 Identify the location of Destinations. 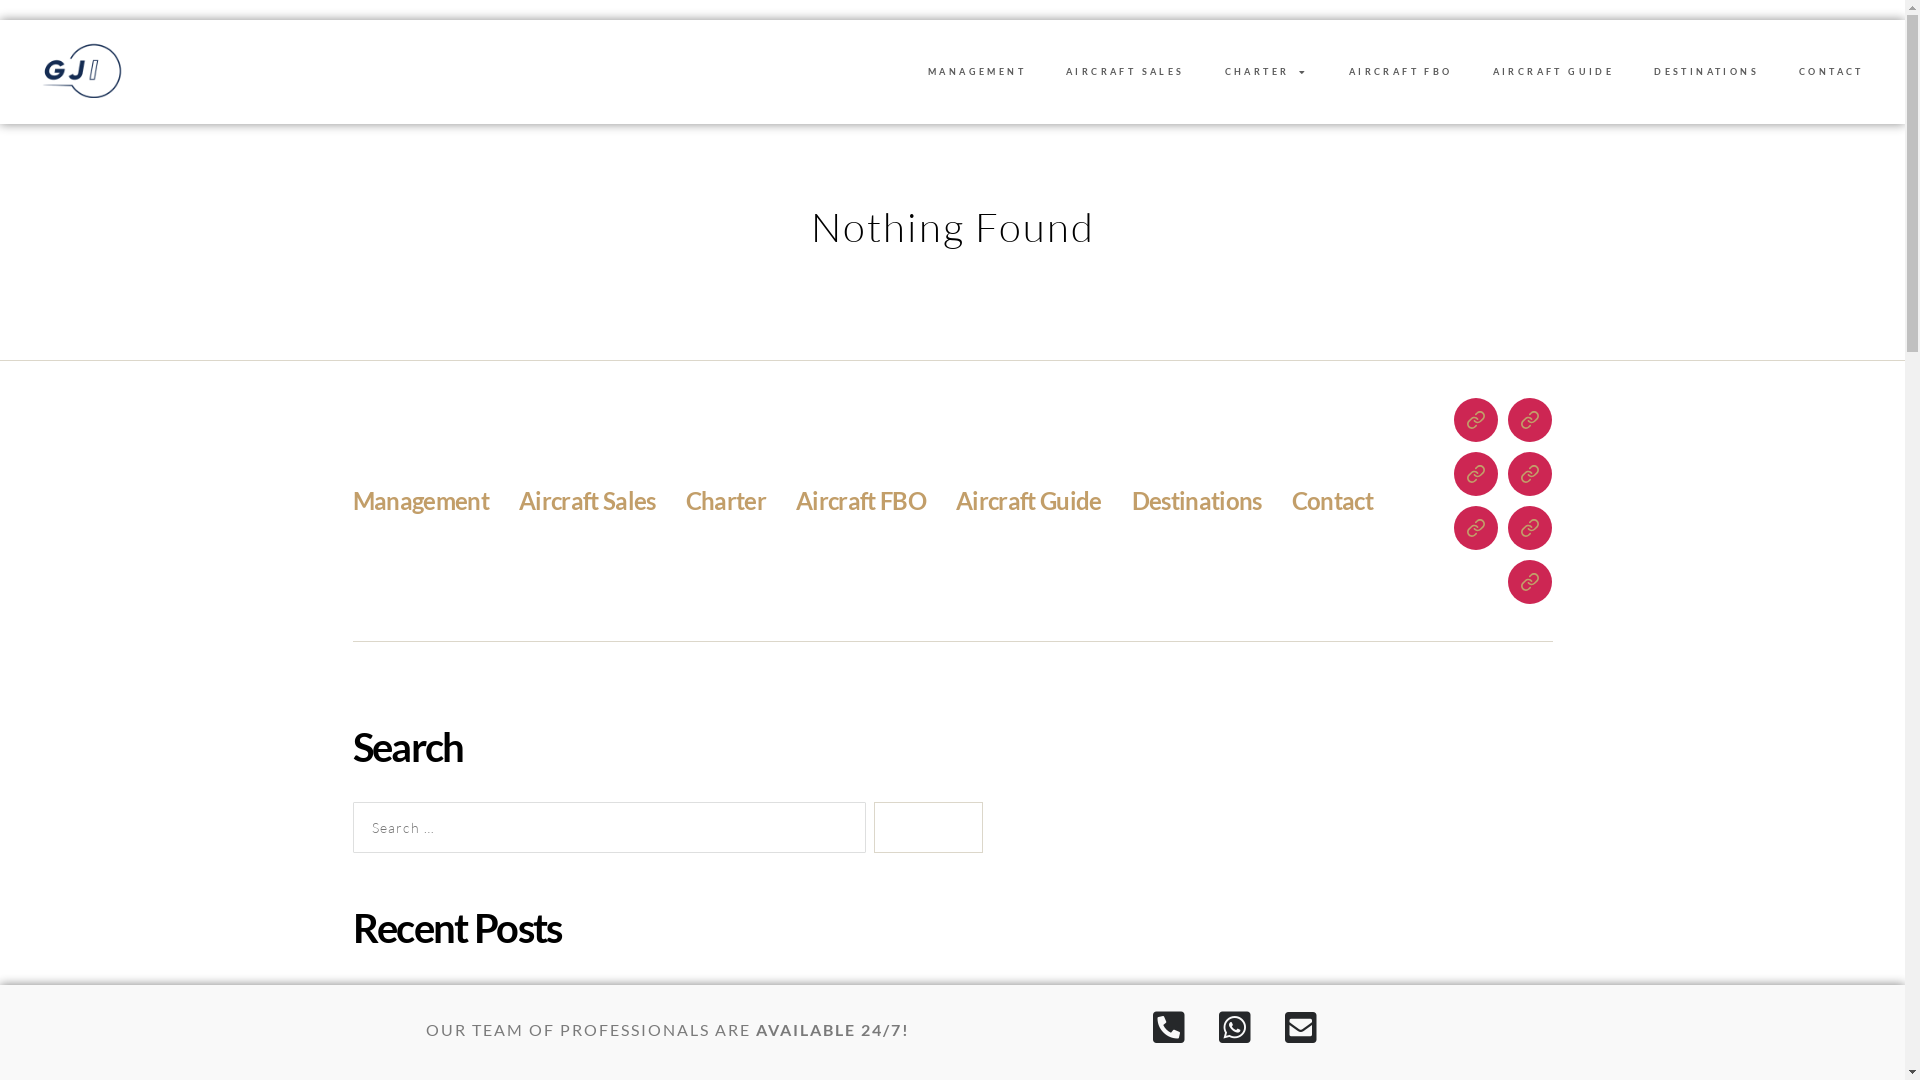
(1197, 500).